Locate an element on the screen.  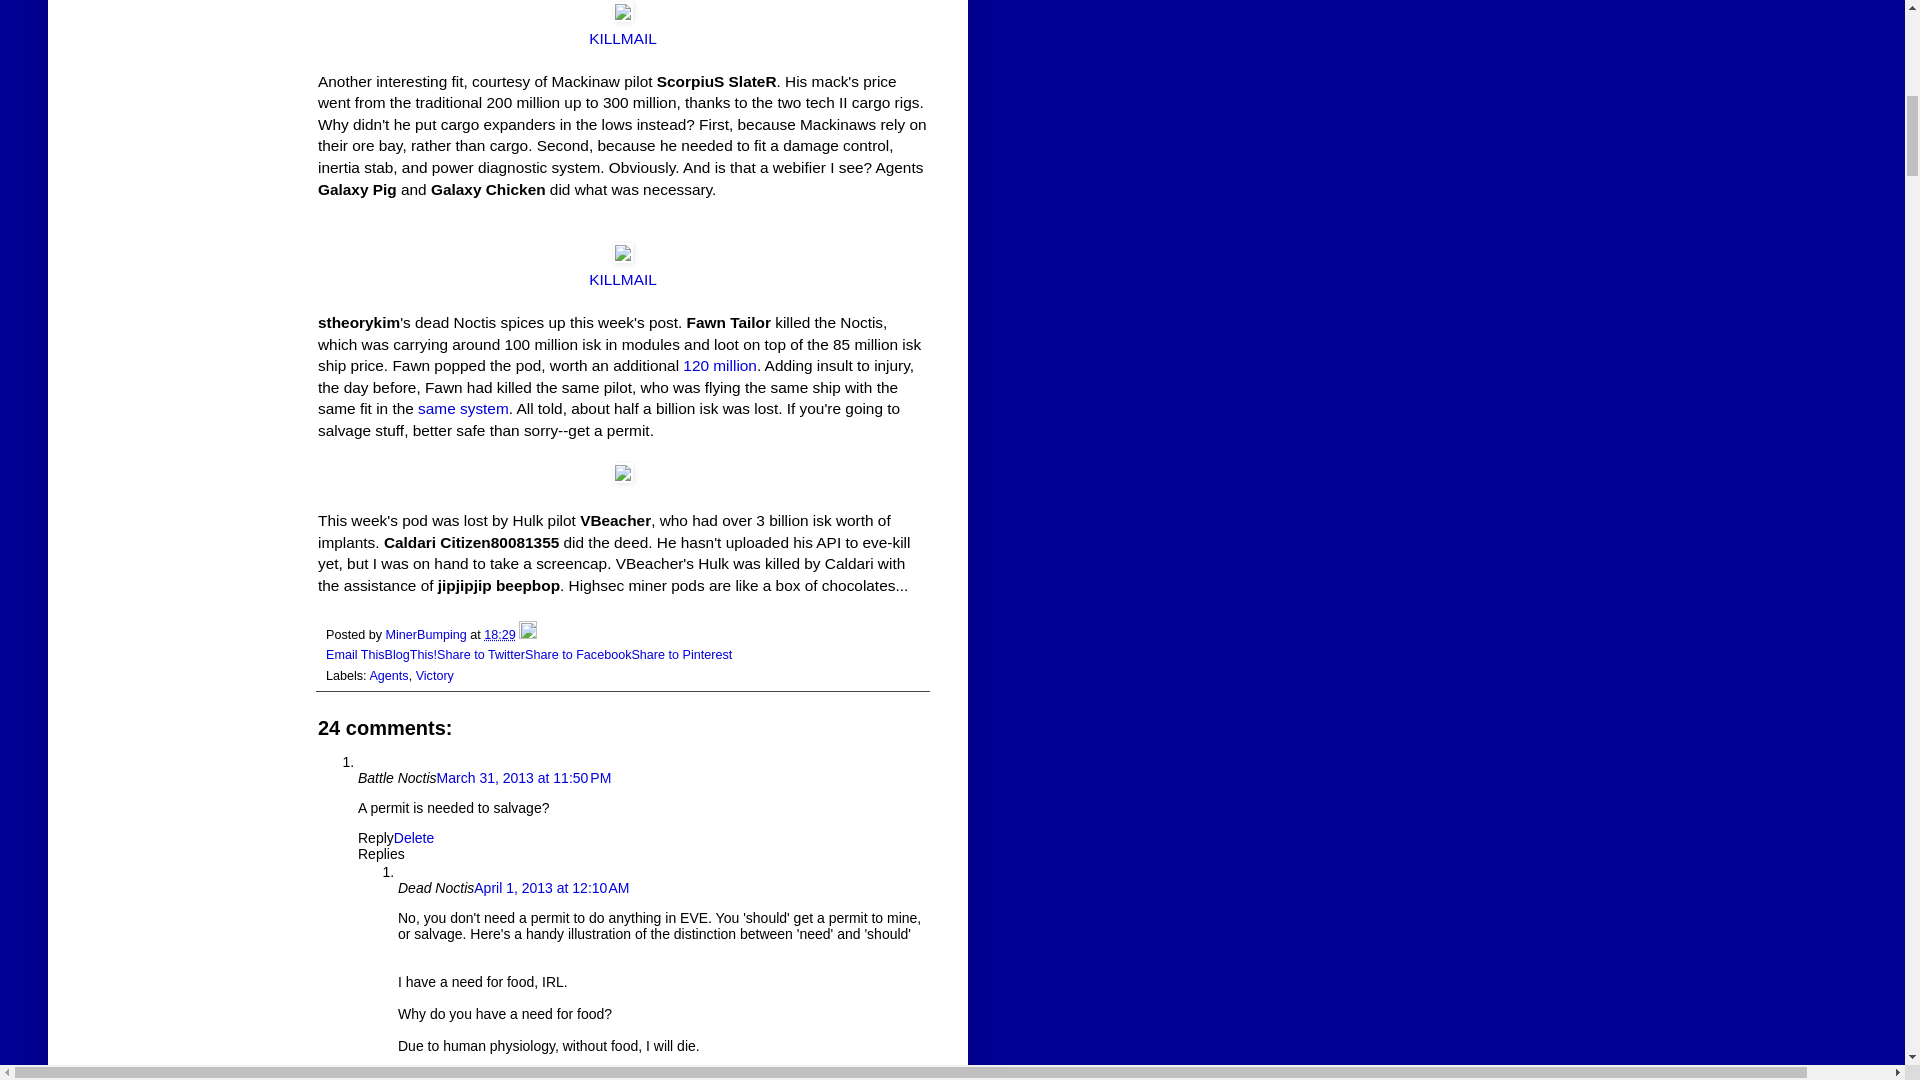
Edit Post is located at coordinates (528, 634).